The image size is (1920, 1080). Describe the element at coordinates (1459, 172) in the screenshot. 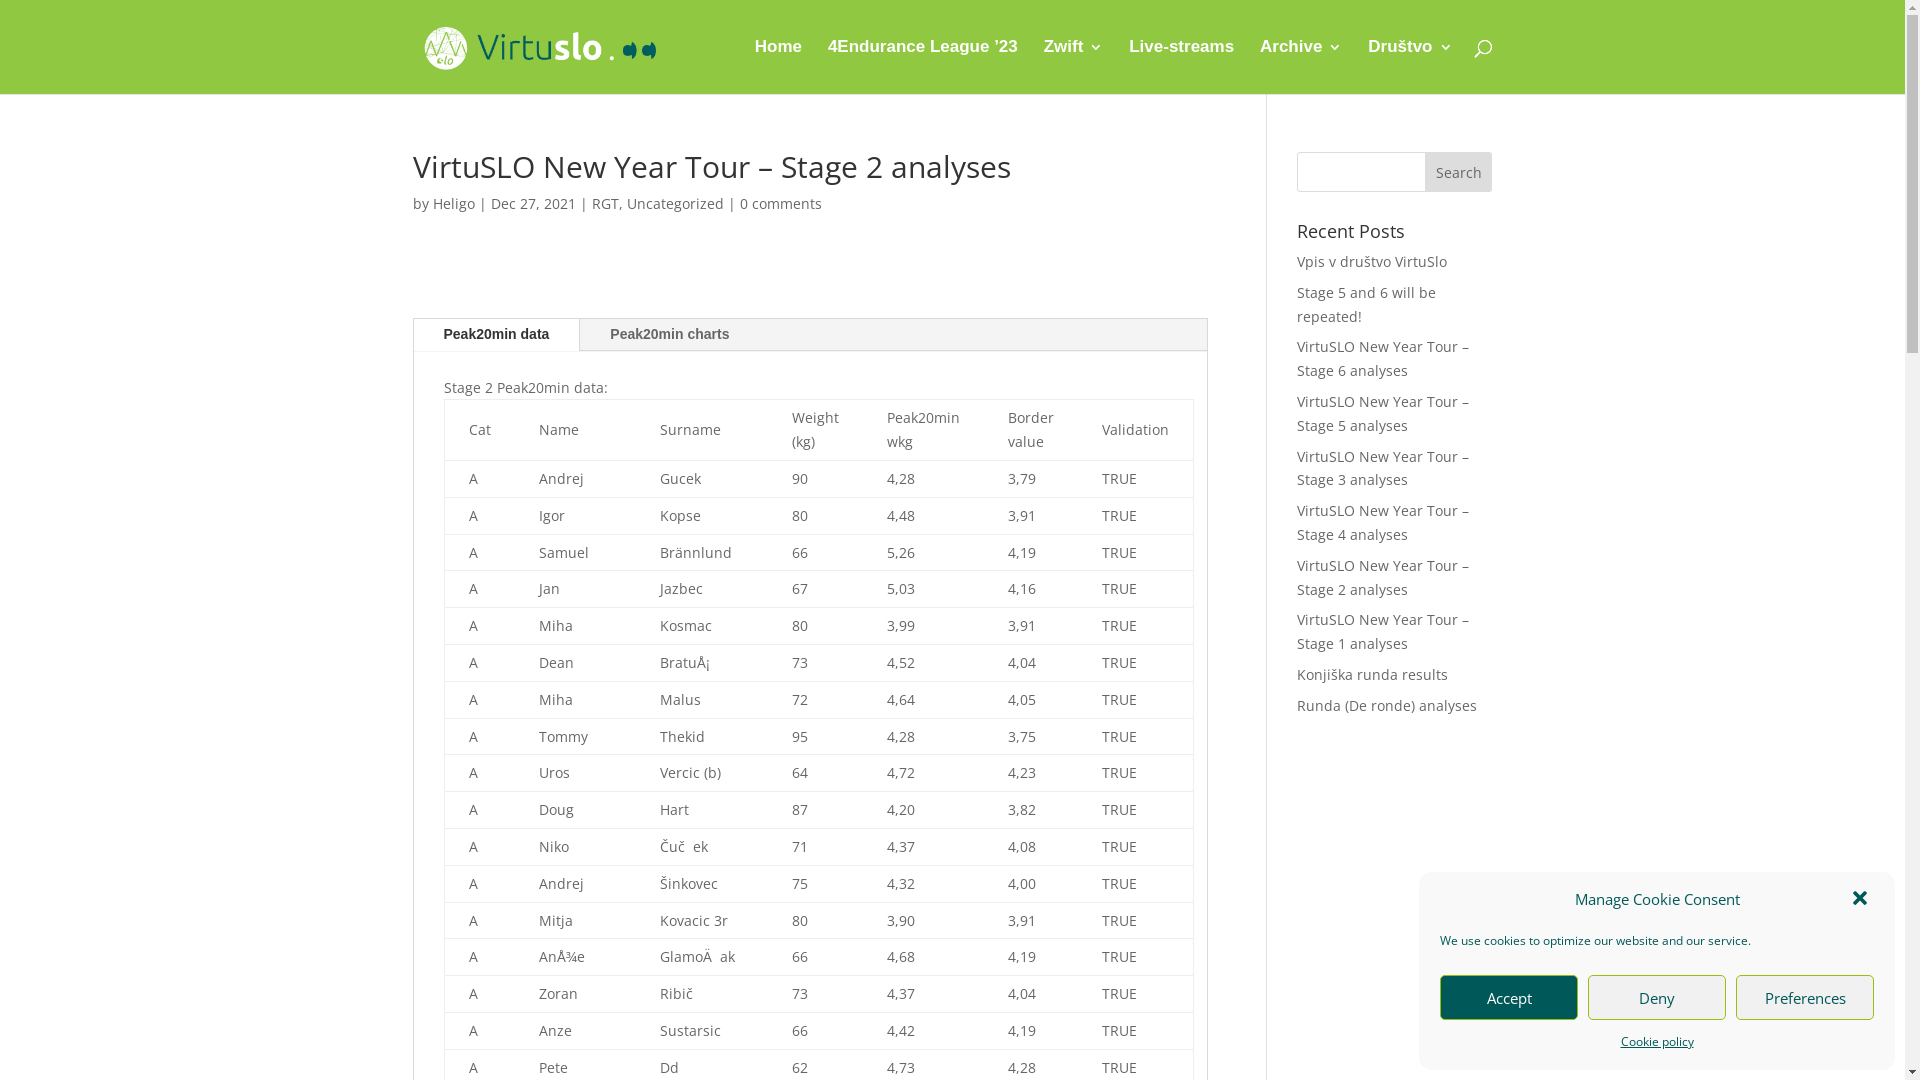

I see `Search` at that location.